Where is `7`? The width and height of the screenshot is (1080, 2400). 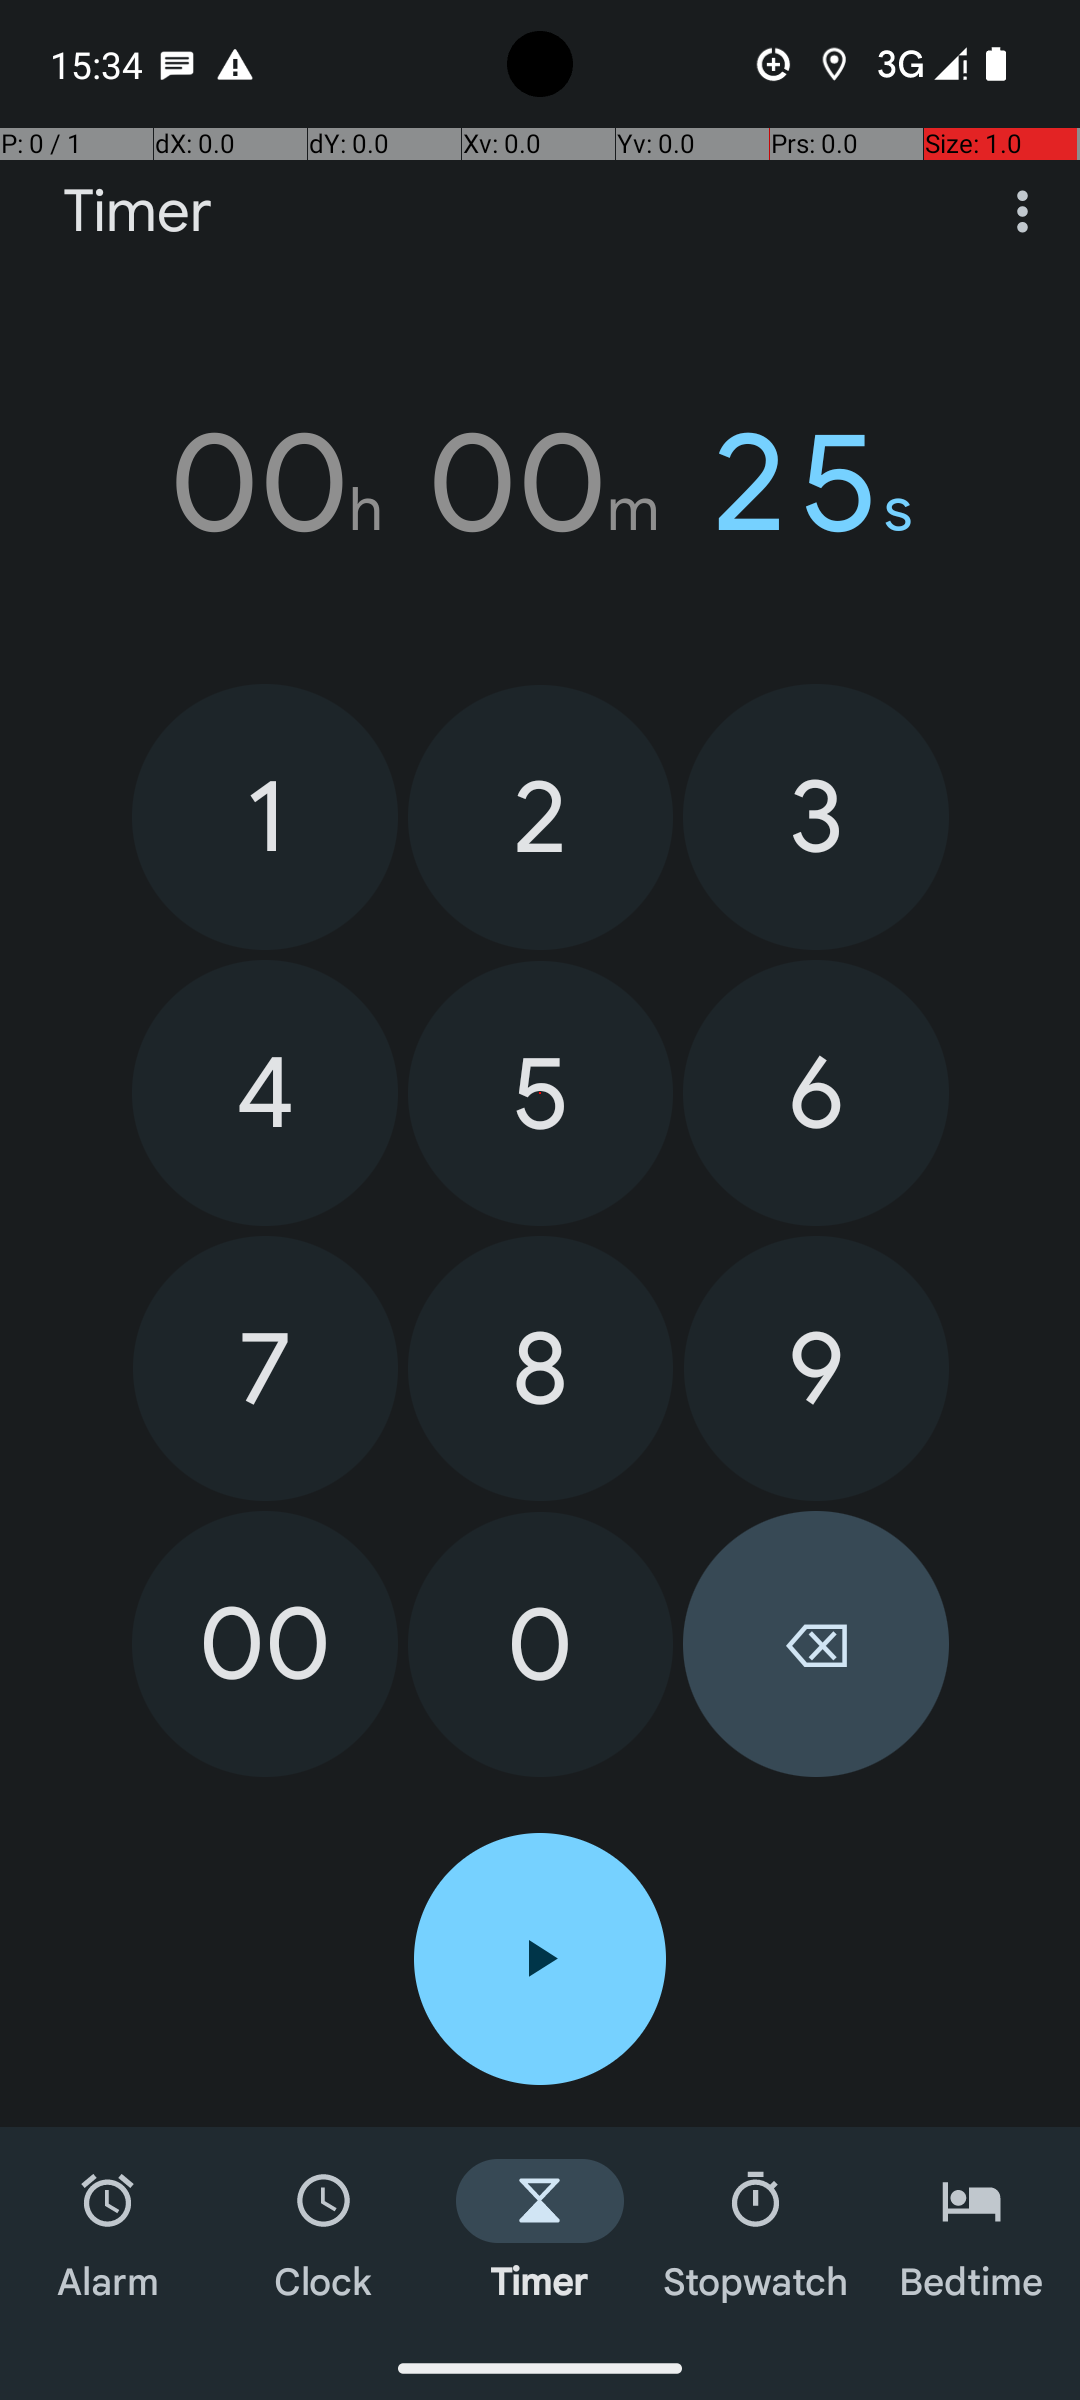
7 is located at coordinates (266, 1368).